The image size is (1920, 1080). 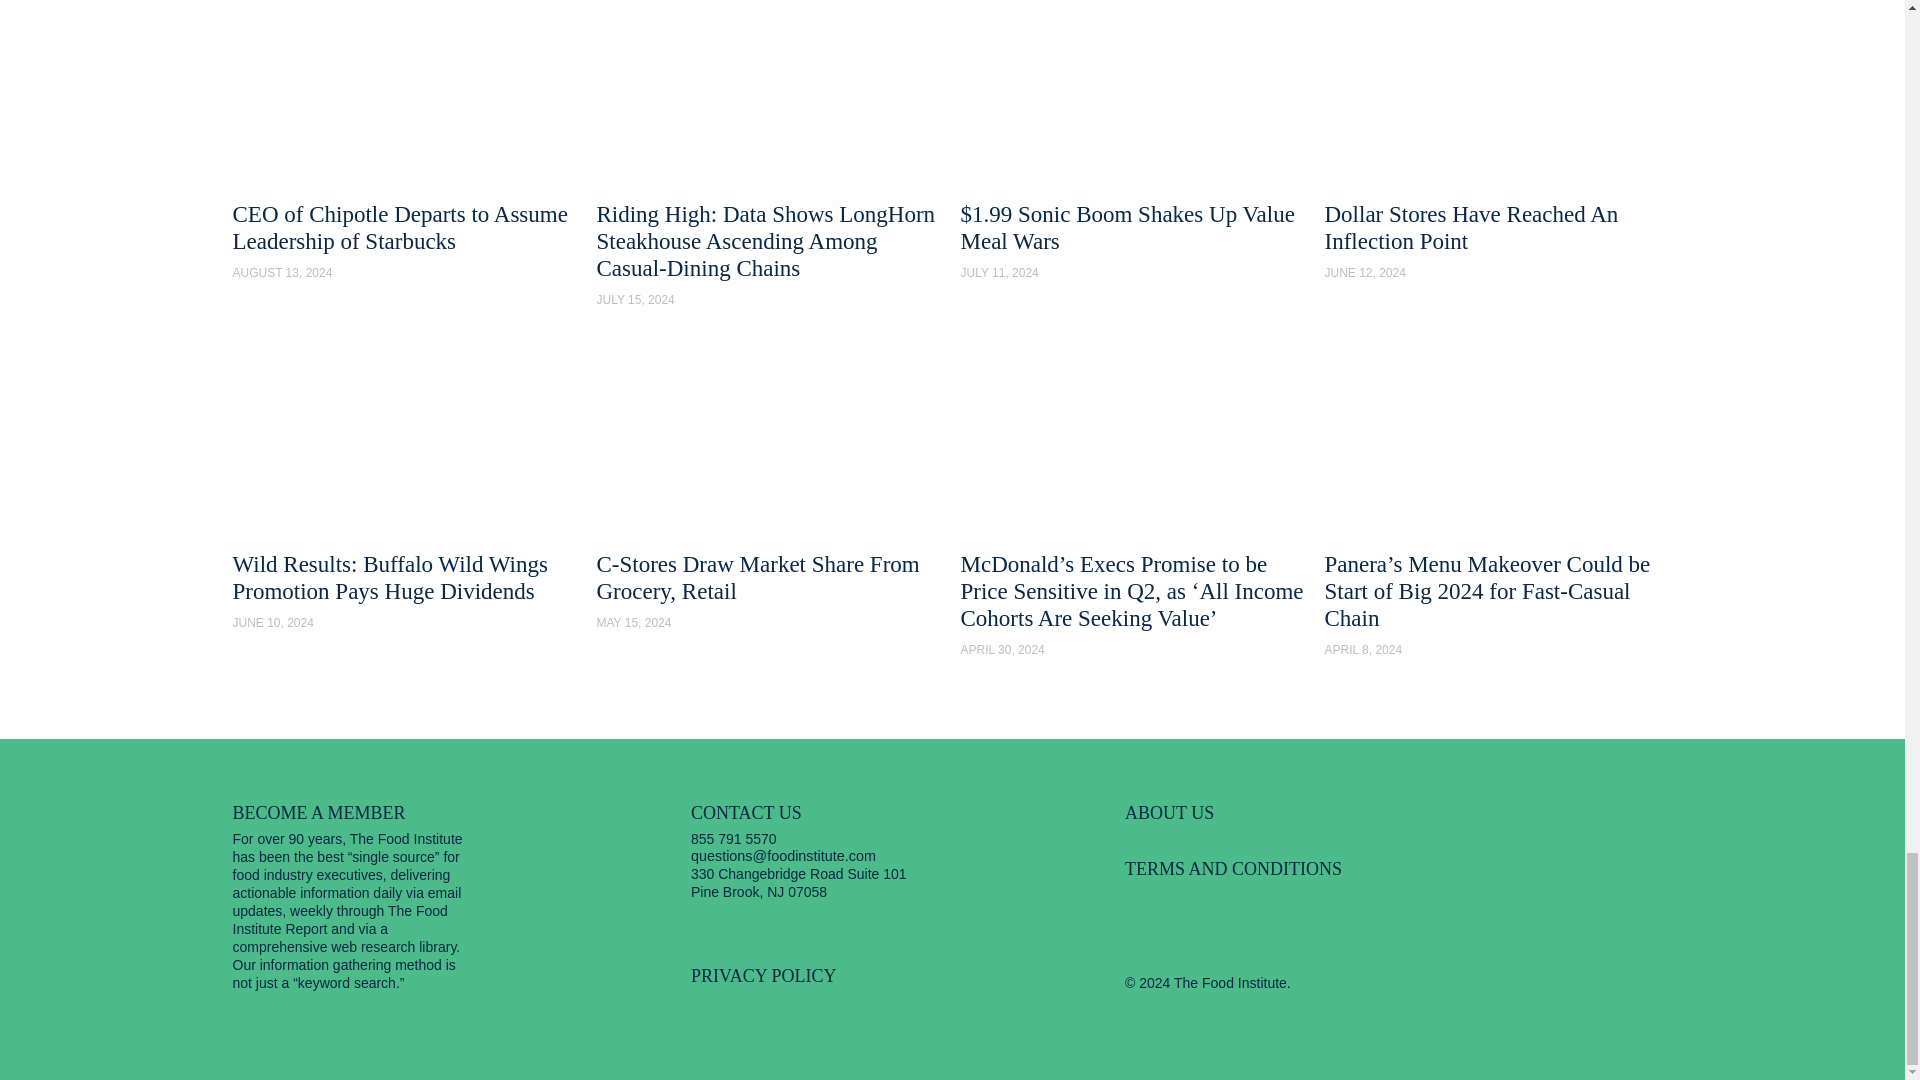 I want to click on CEO of Chipotle Departs to Assume Leadership of Starbucks, so click(x=406, y=140).